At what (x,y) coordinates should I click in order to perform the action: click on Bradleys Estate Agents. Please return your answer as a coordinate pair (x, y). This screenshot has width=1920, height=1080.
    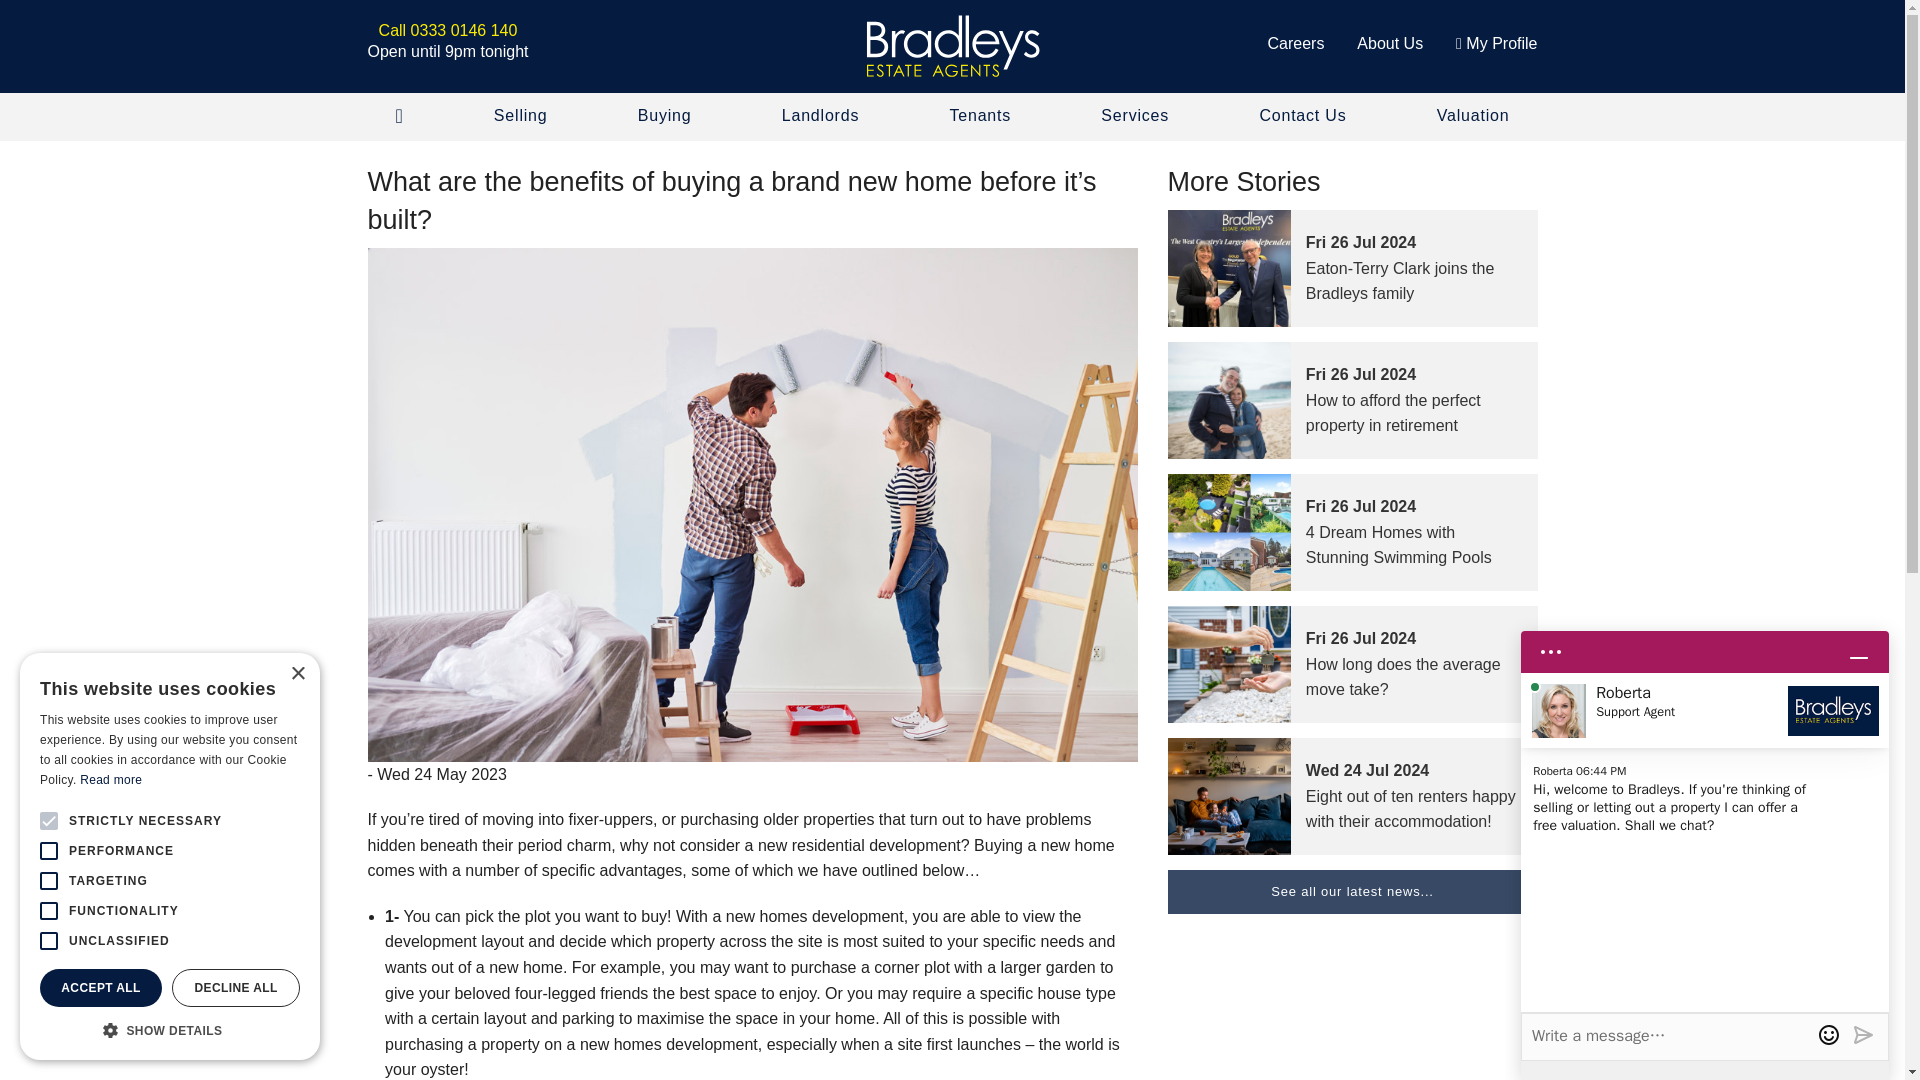
    Looking at the image, I should click on (952, 46).